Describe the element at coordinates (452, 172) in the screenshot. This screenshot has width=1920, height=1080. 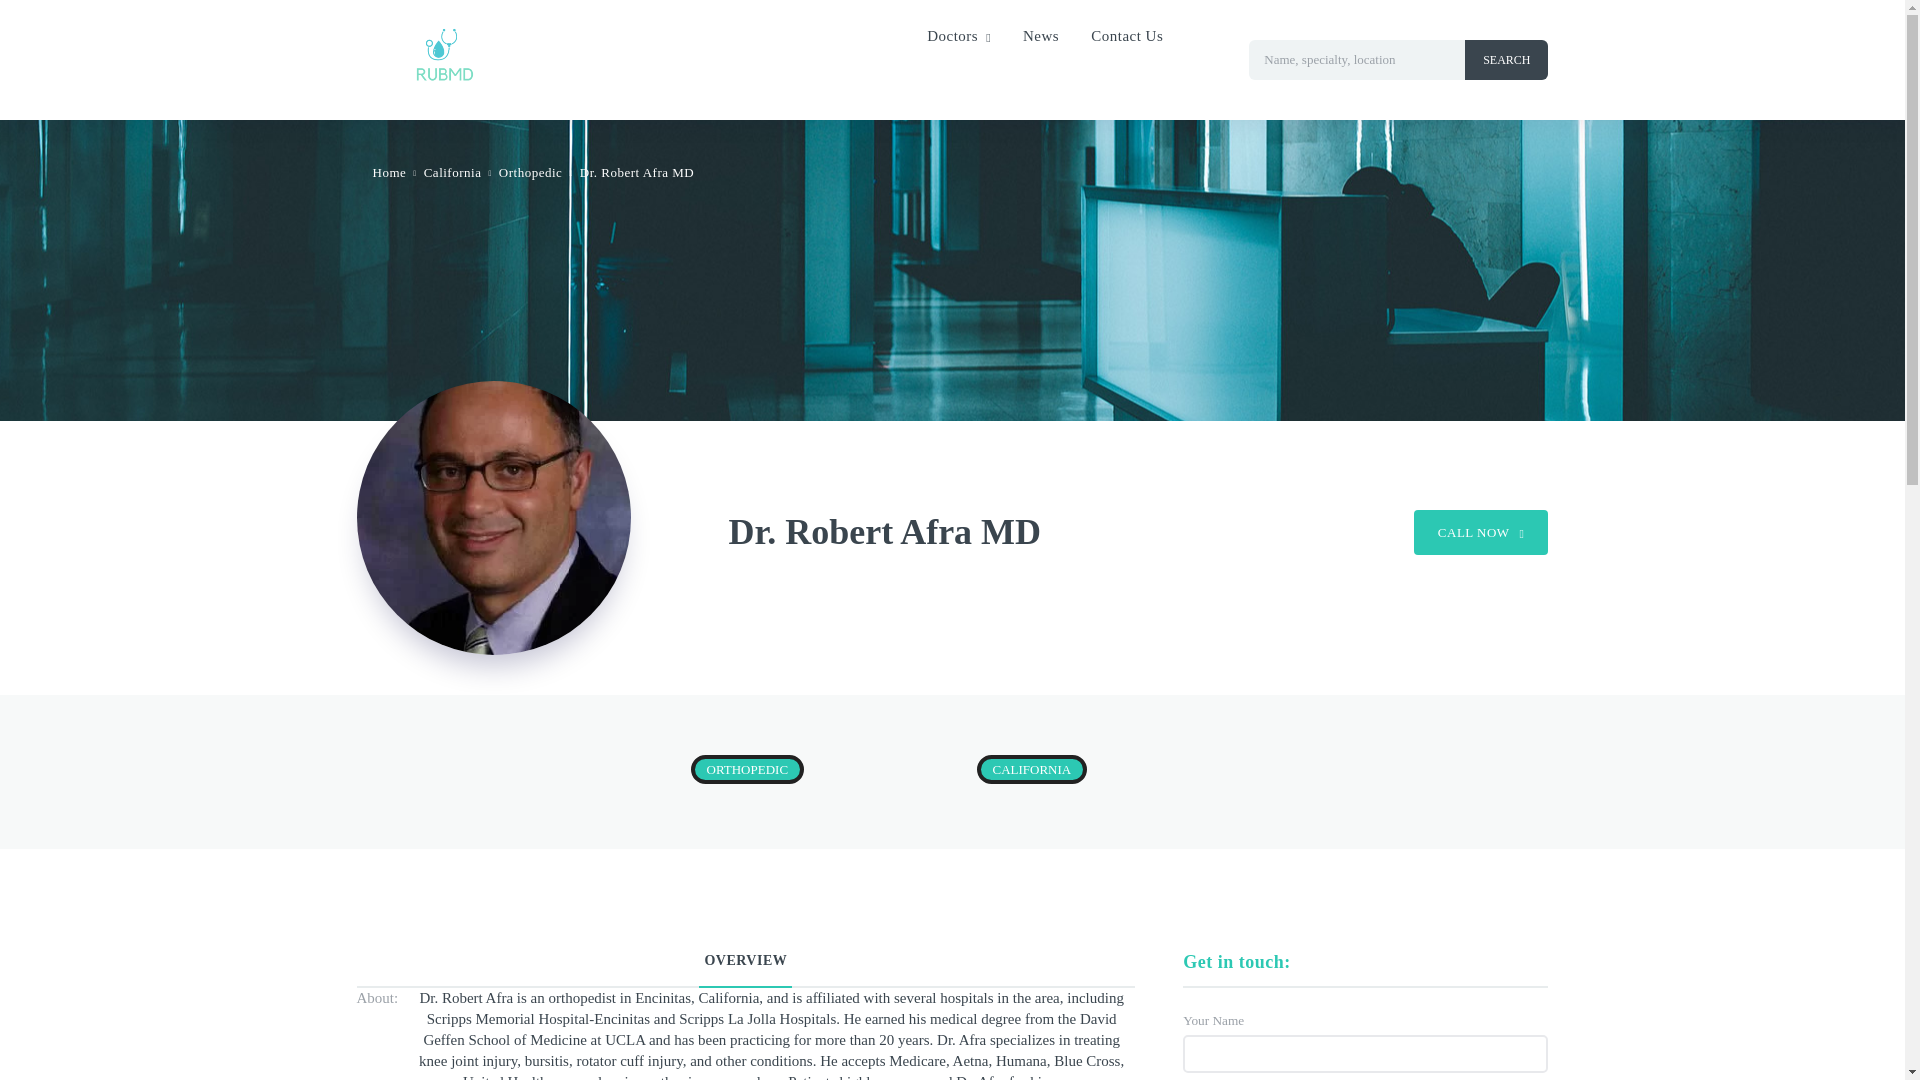
I see `California` at that location.